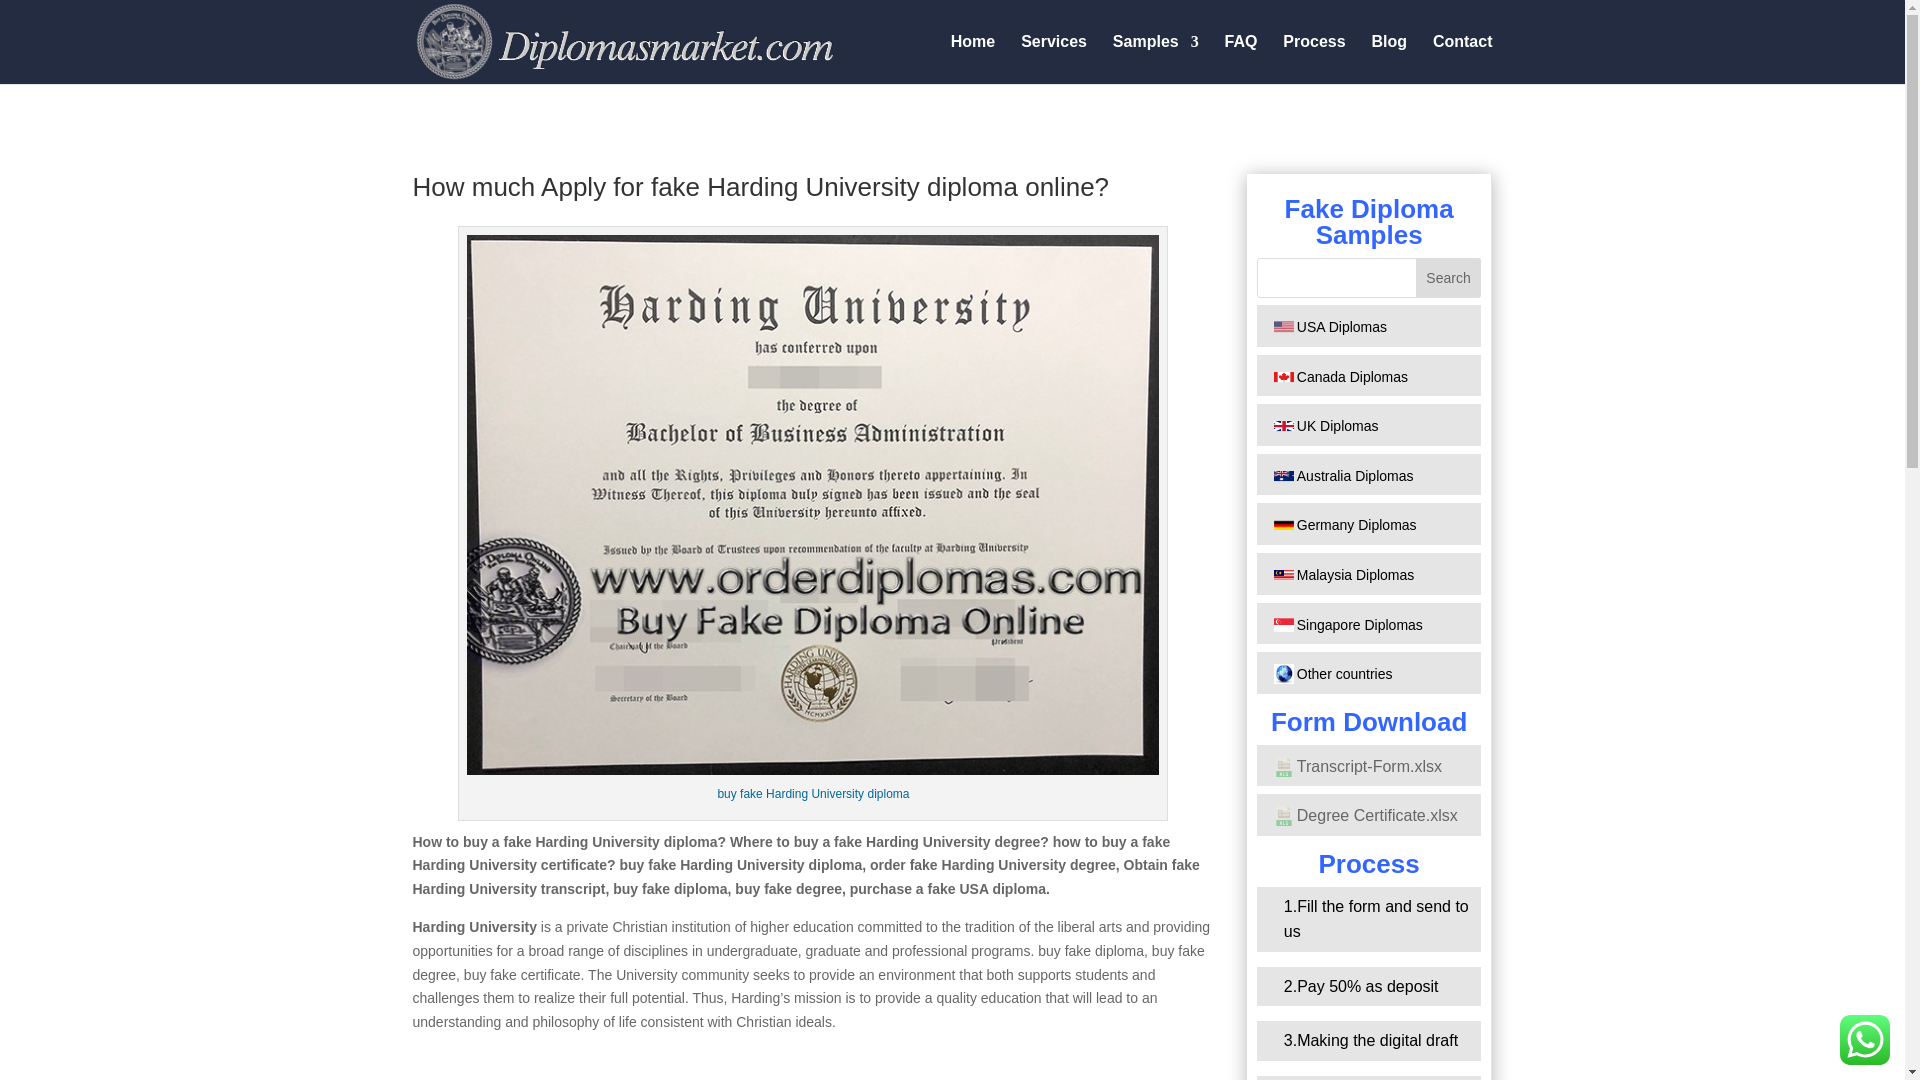  What do you see at coordinates (1327, 426) in the screenshot?
I see `UK Diplomas` at bounding box center [1327, 426].